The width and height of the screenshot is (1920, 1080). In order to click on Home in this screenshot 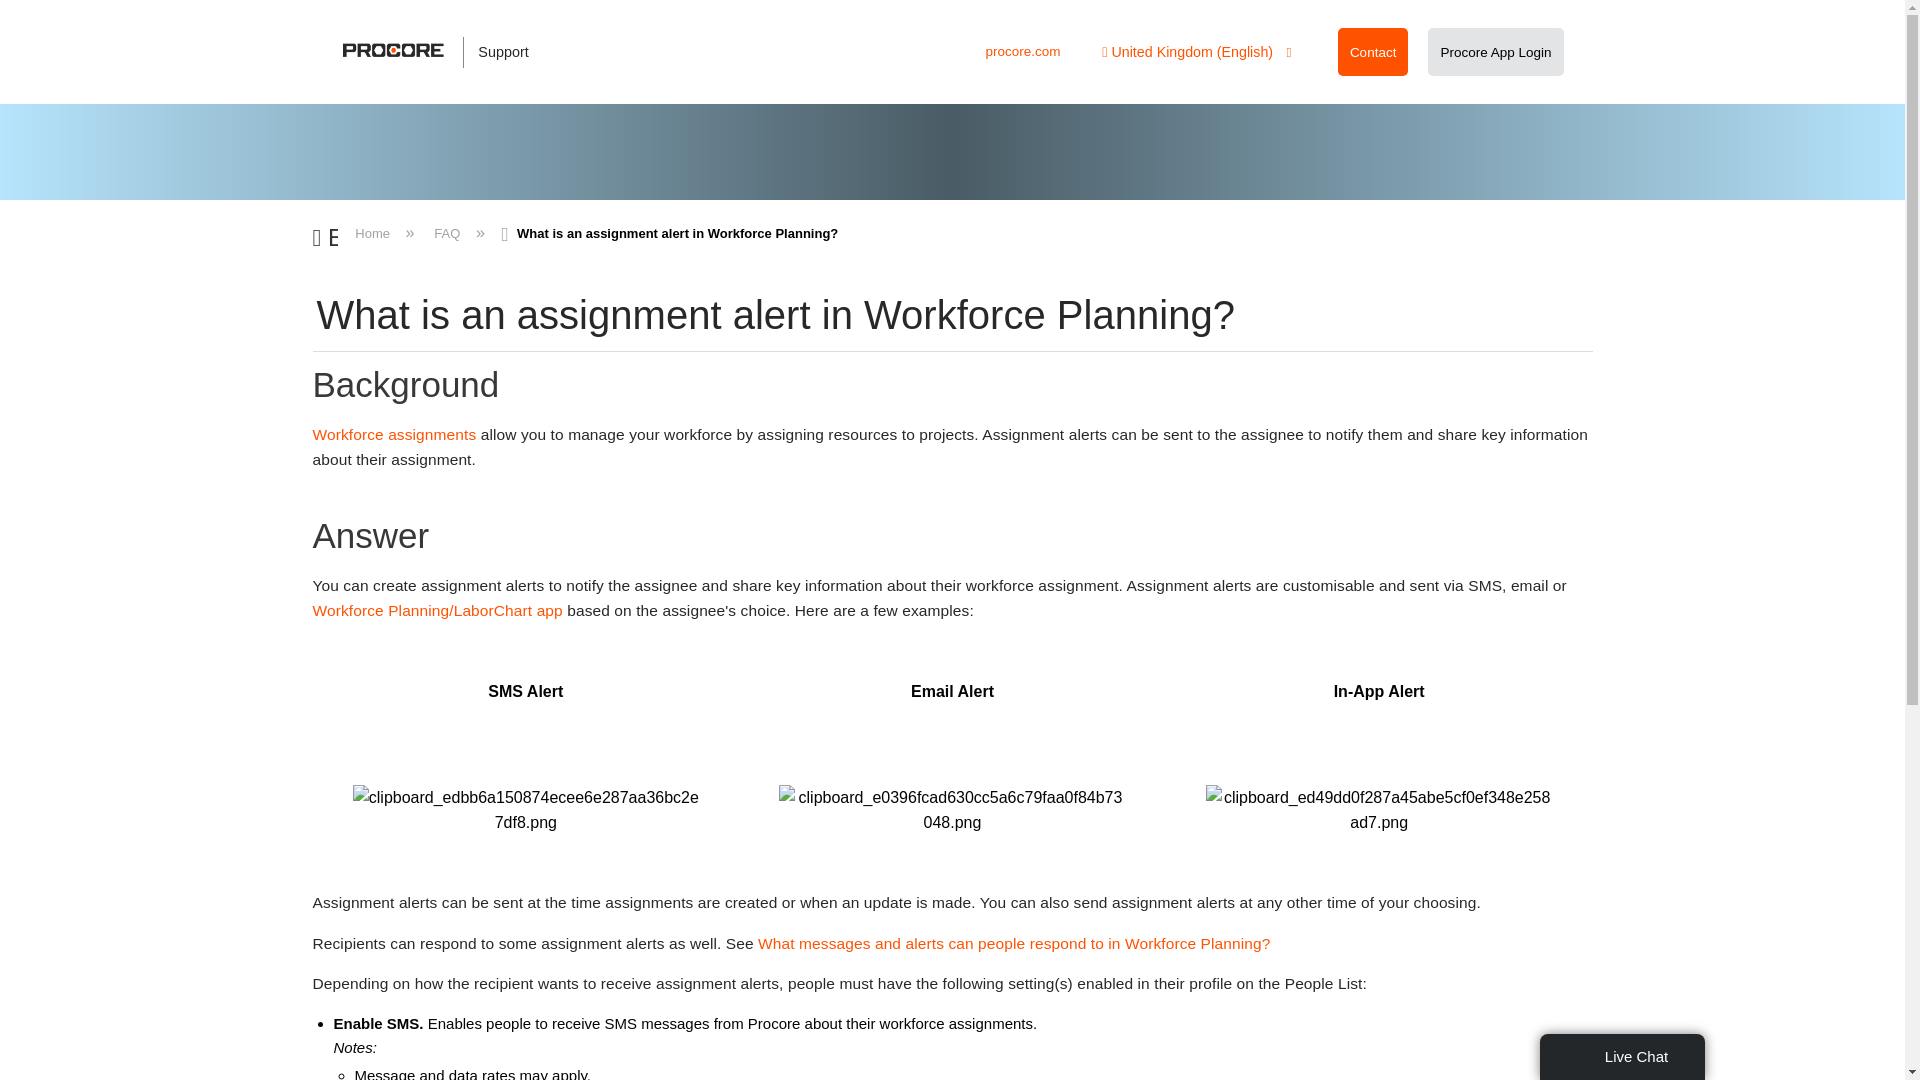, I will do `click(374, 232)`.